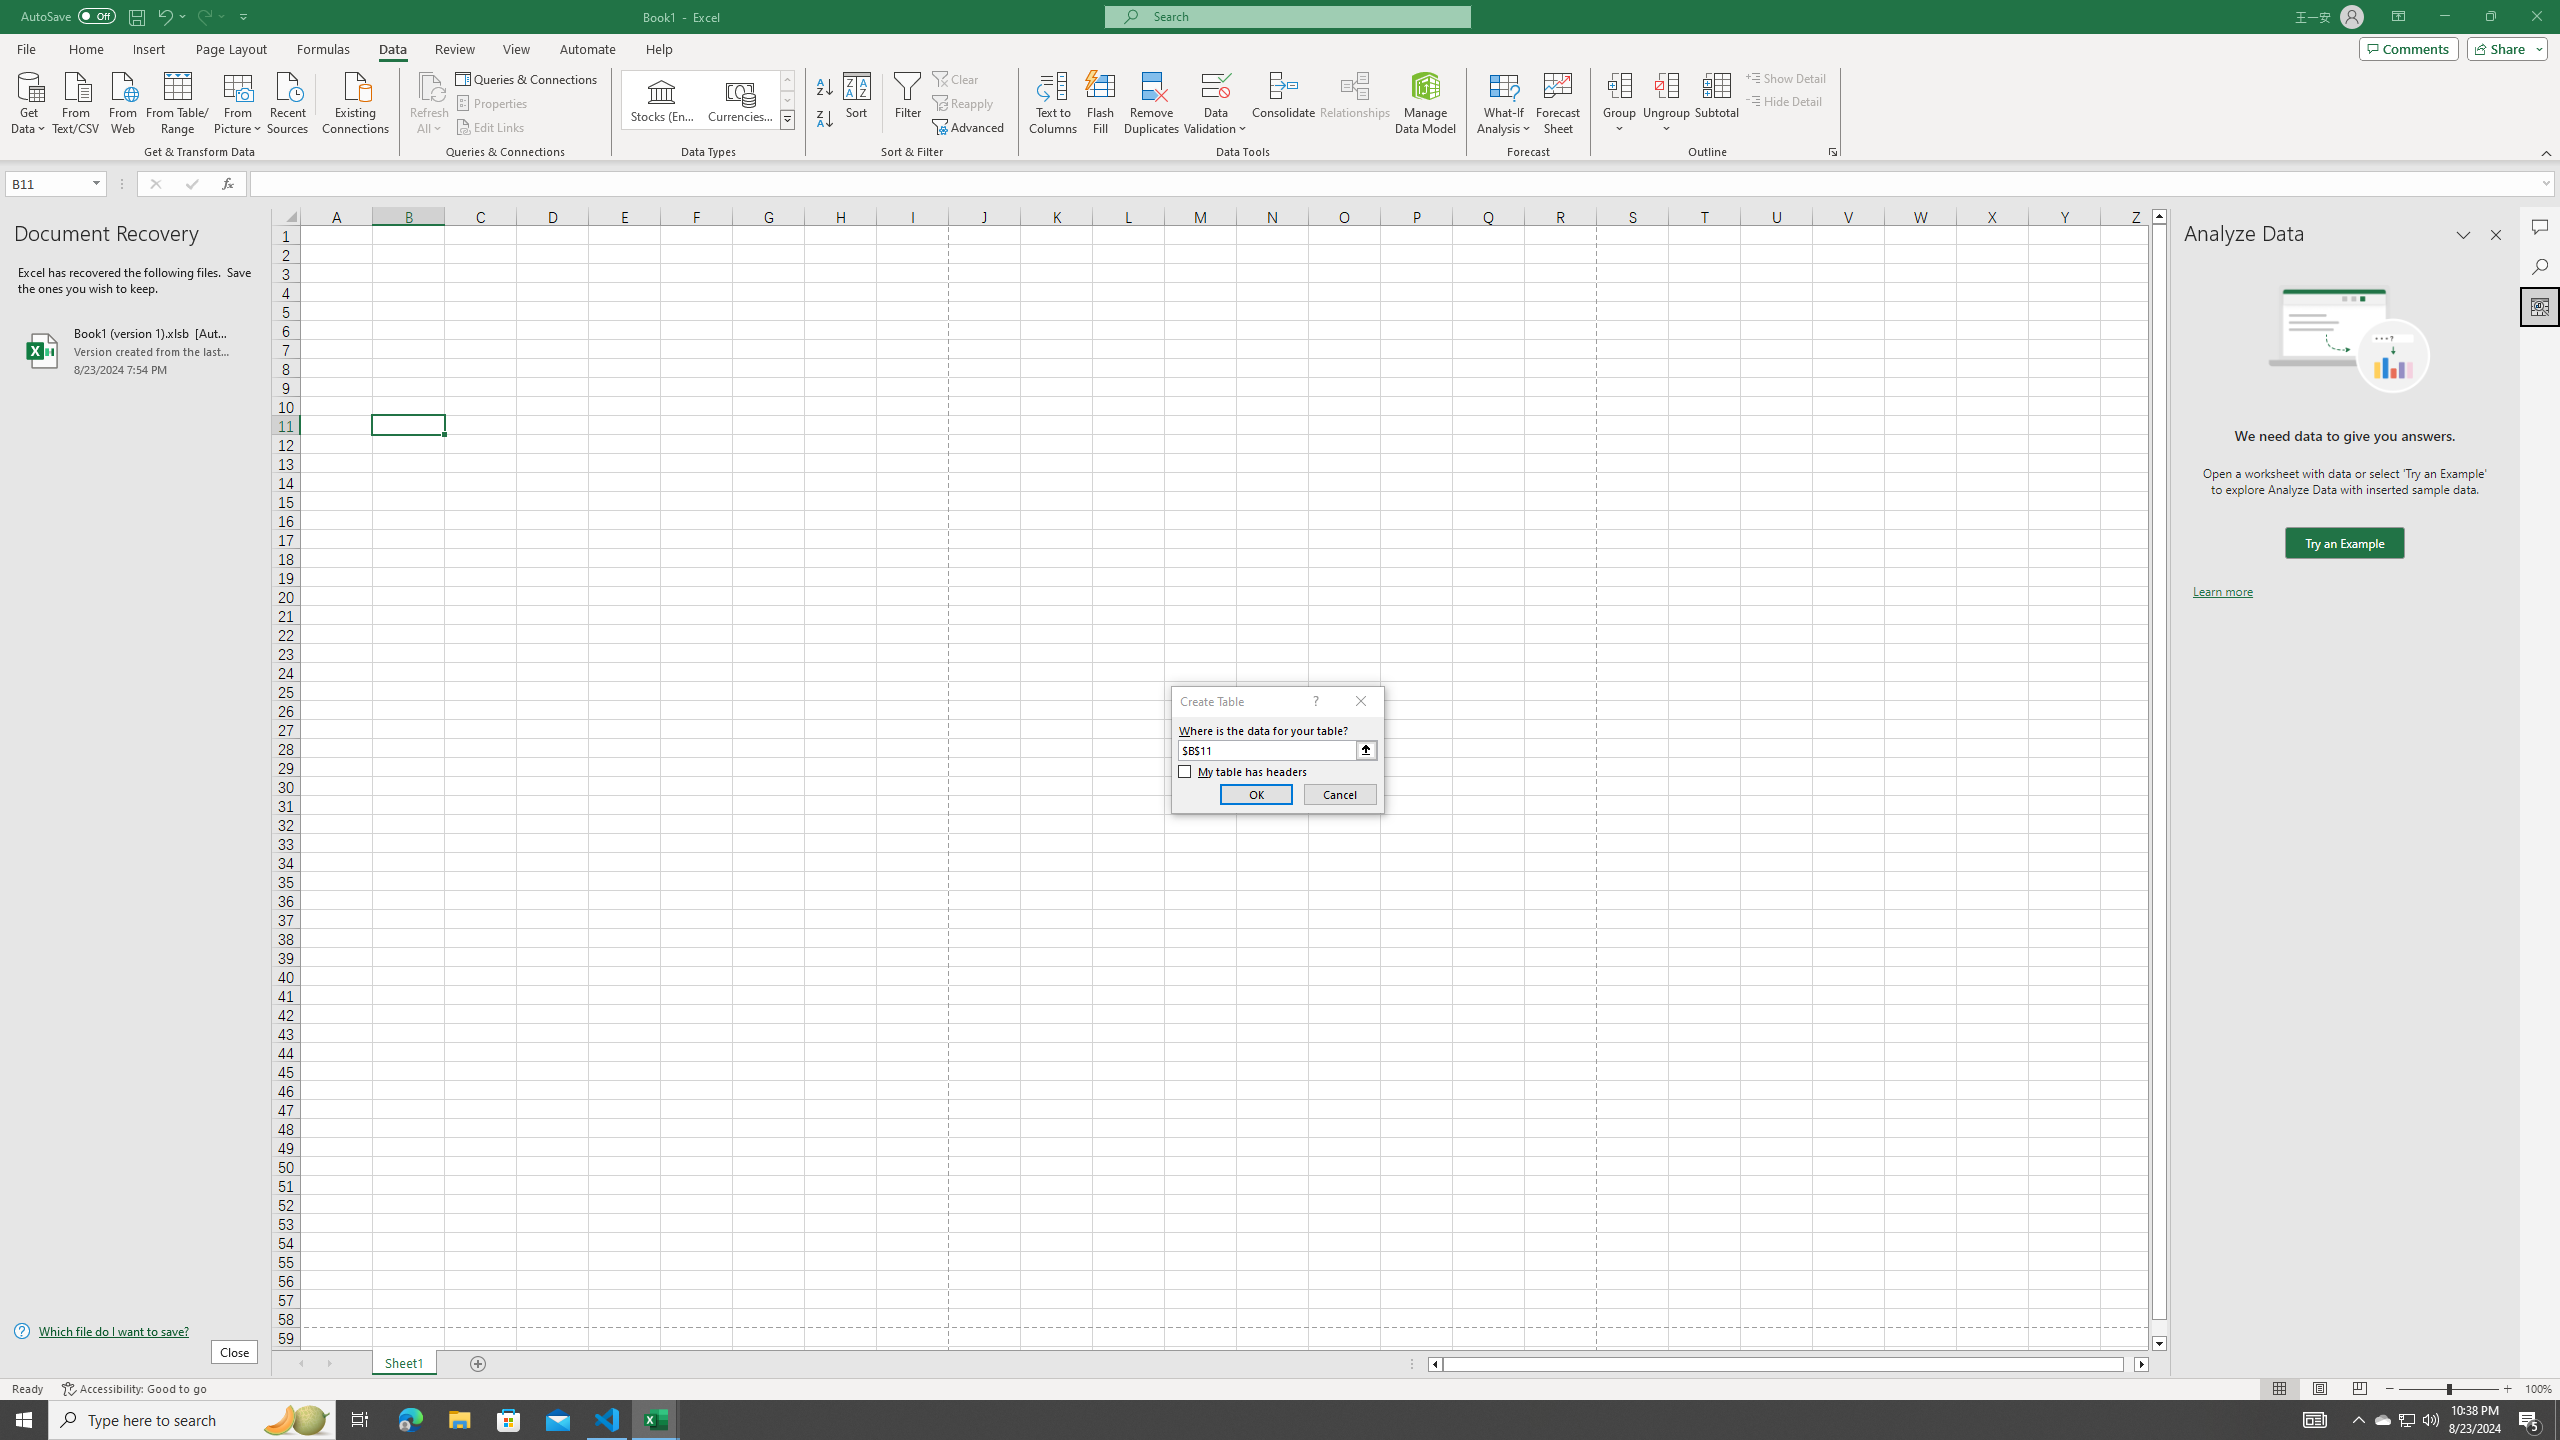  Describe the element at coordinates (29, 101) in the screenshot. I see `Get Data` at that location.